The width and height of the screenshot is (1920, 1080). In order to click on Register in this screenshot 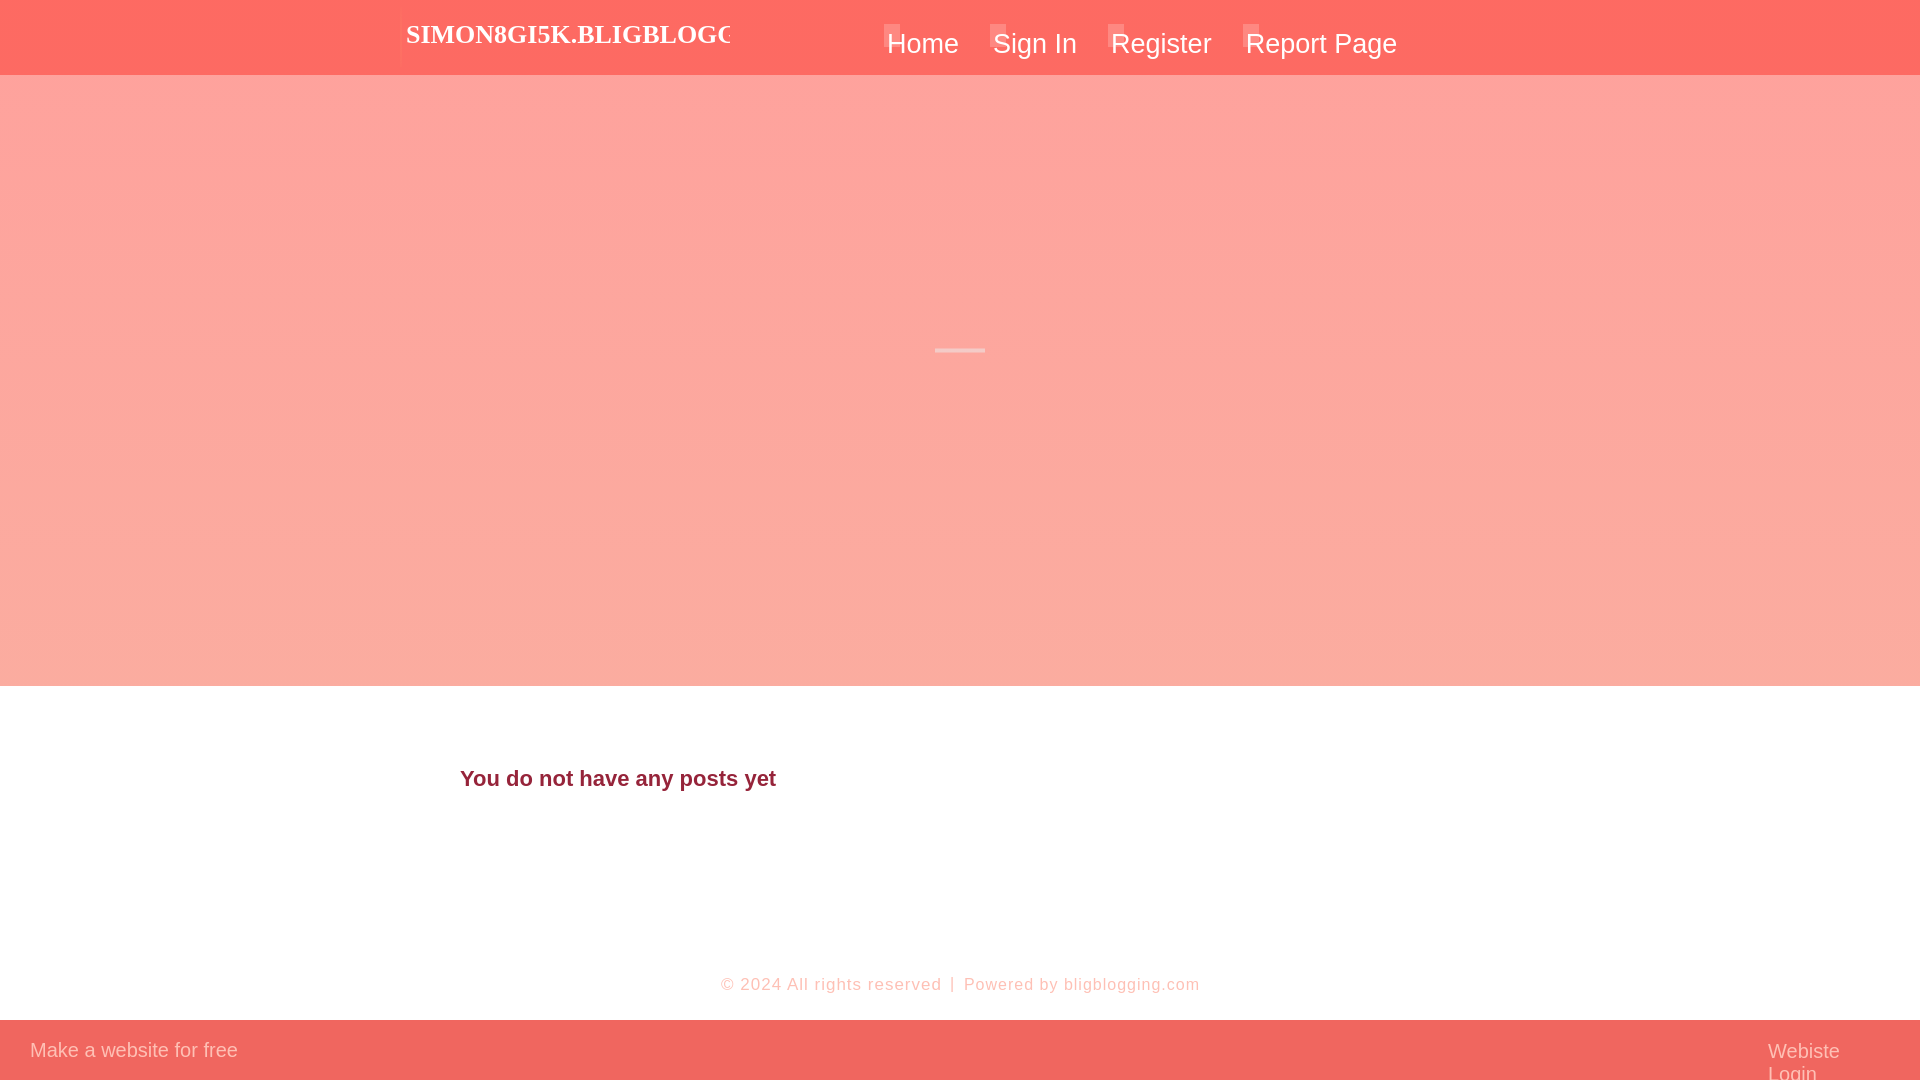, I will do `click(1161, 37)`.